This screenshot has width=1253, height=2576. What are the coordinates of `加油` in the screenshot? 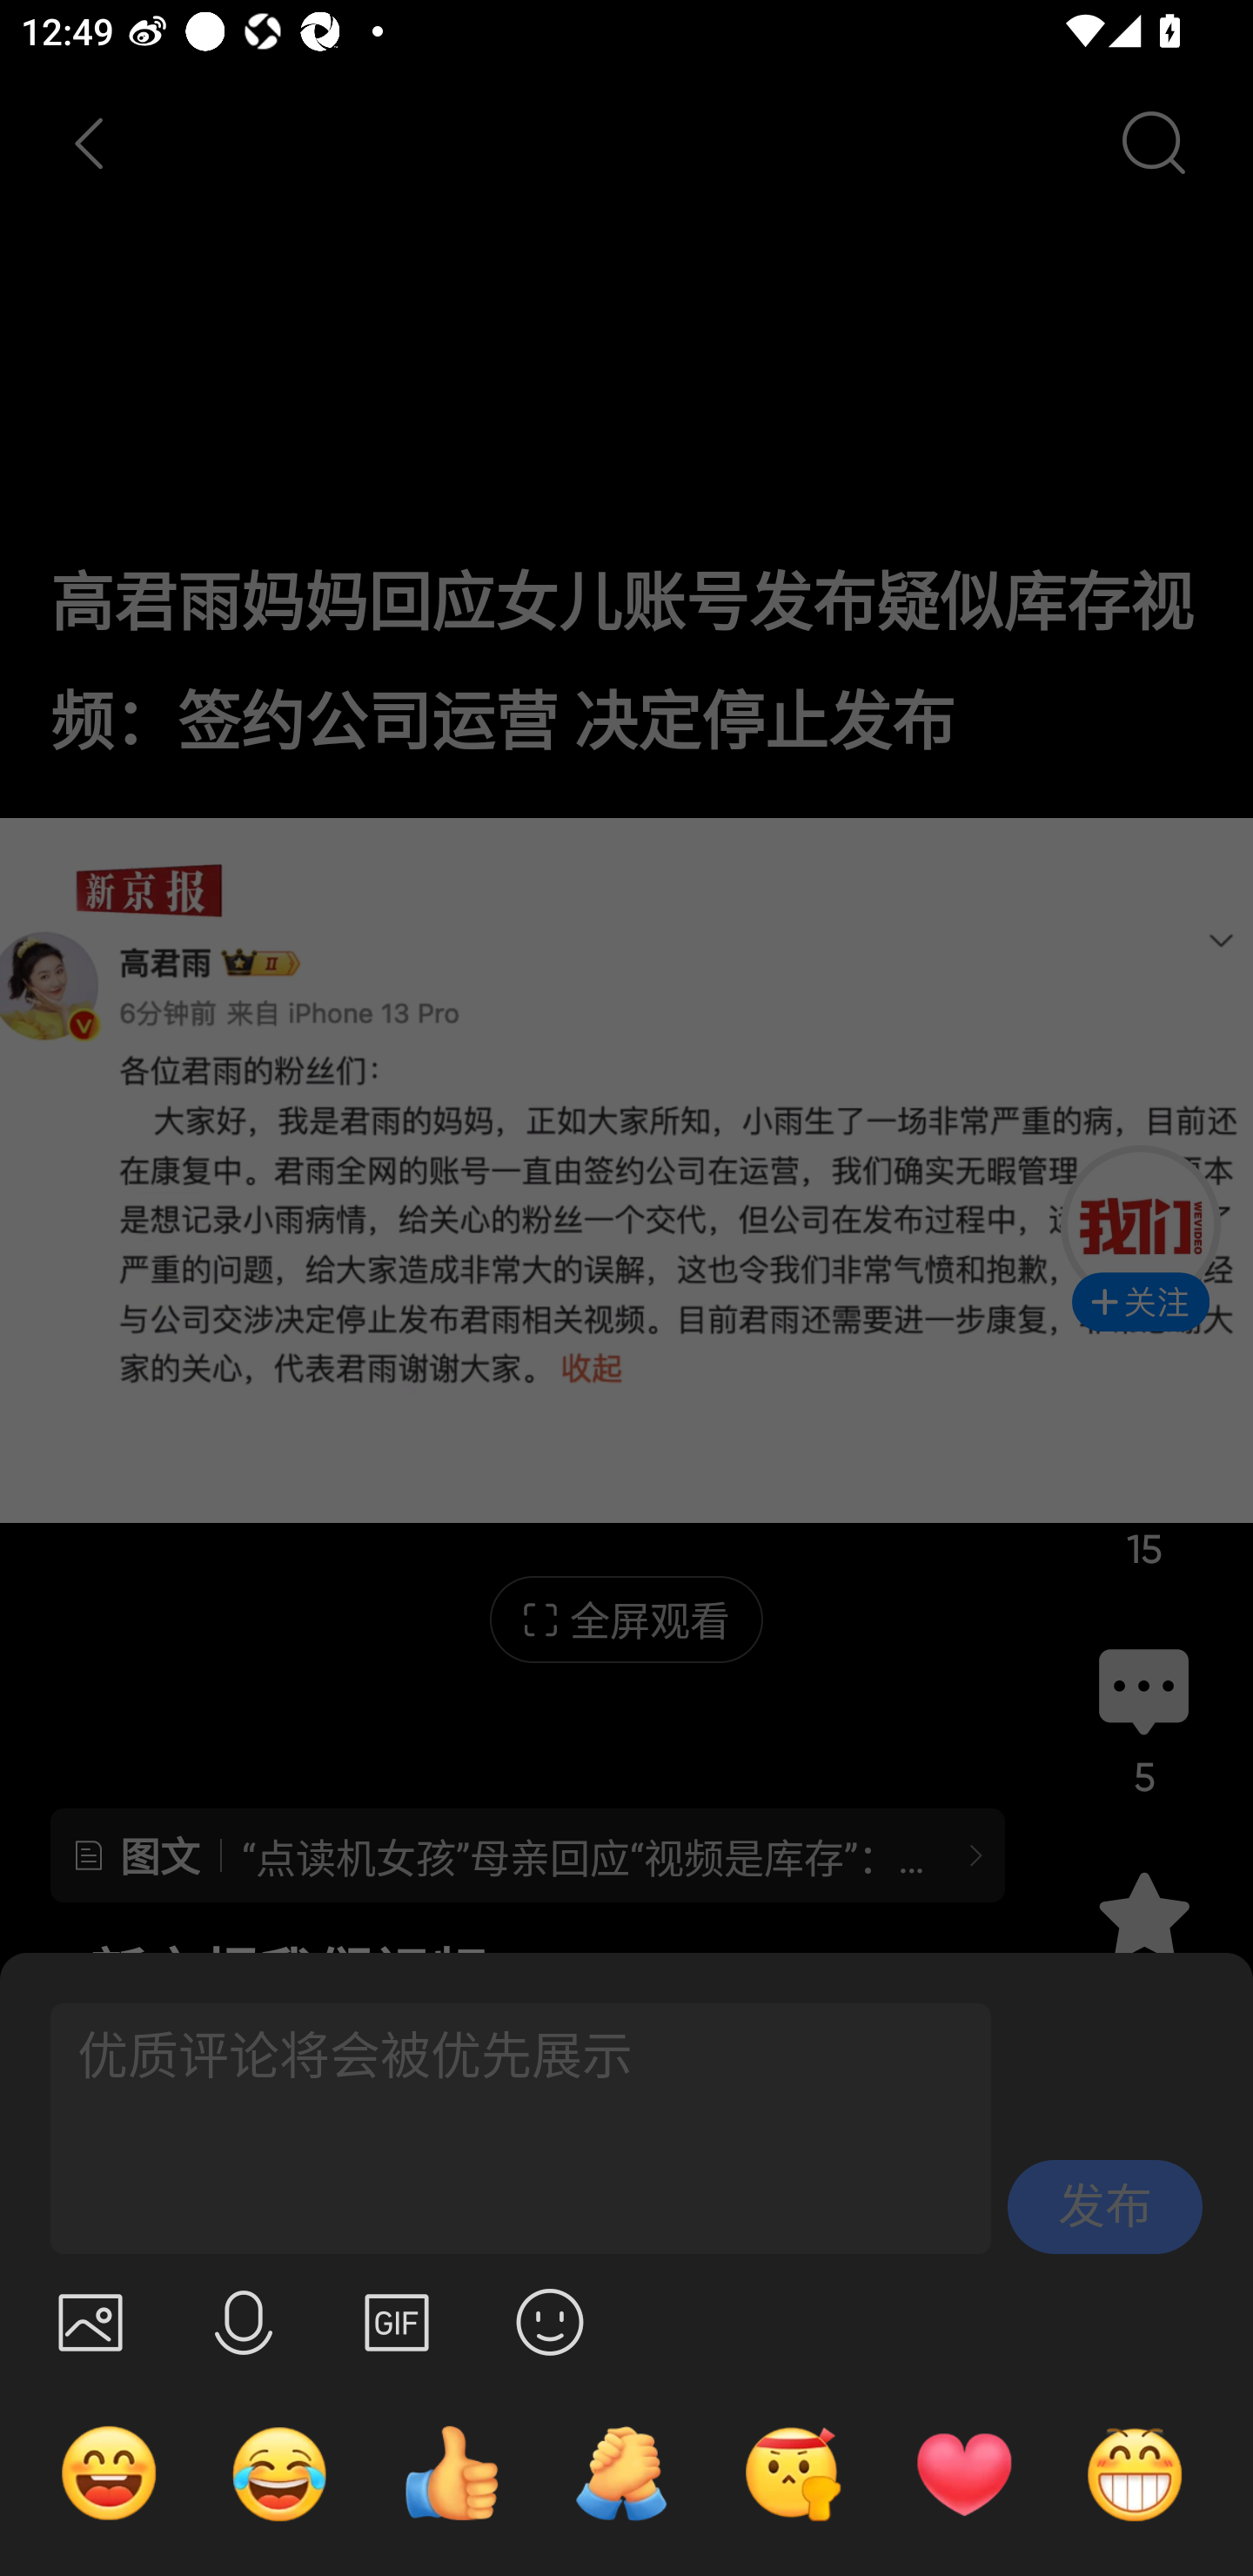 It's located at (621, 2472).